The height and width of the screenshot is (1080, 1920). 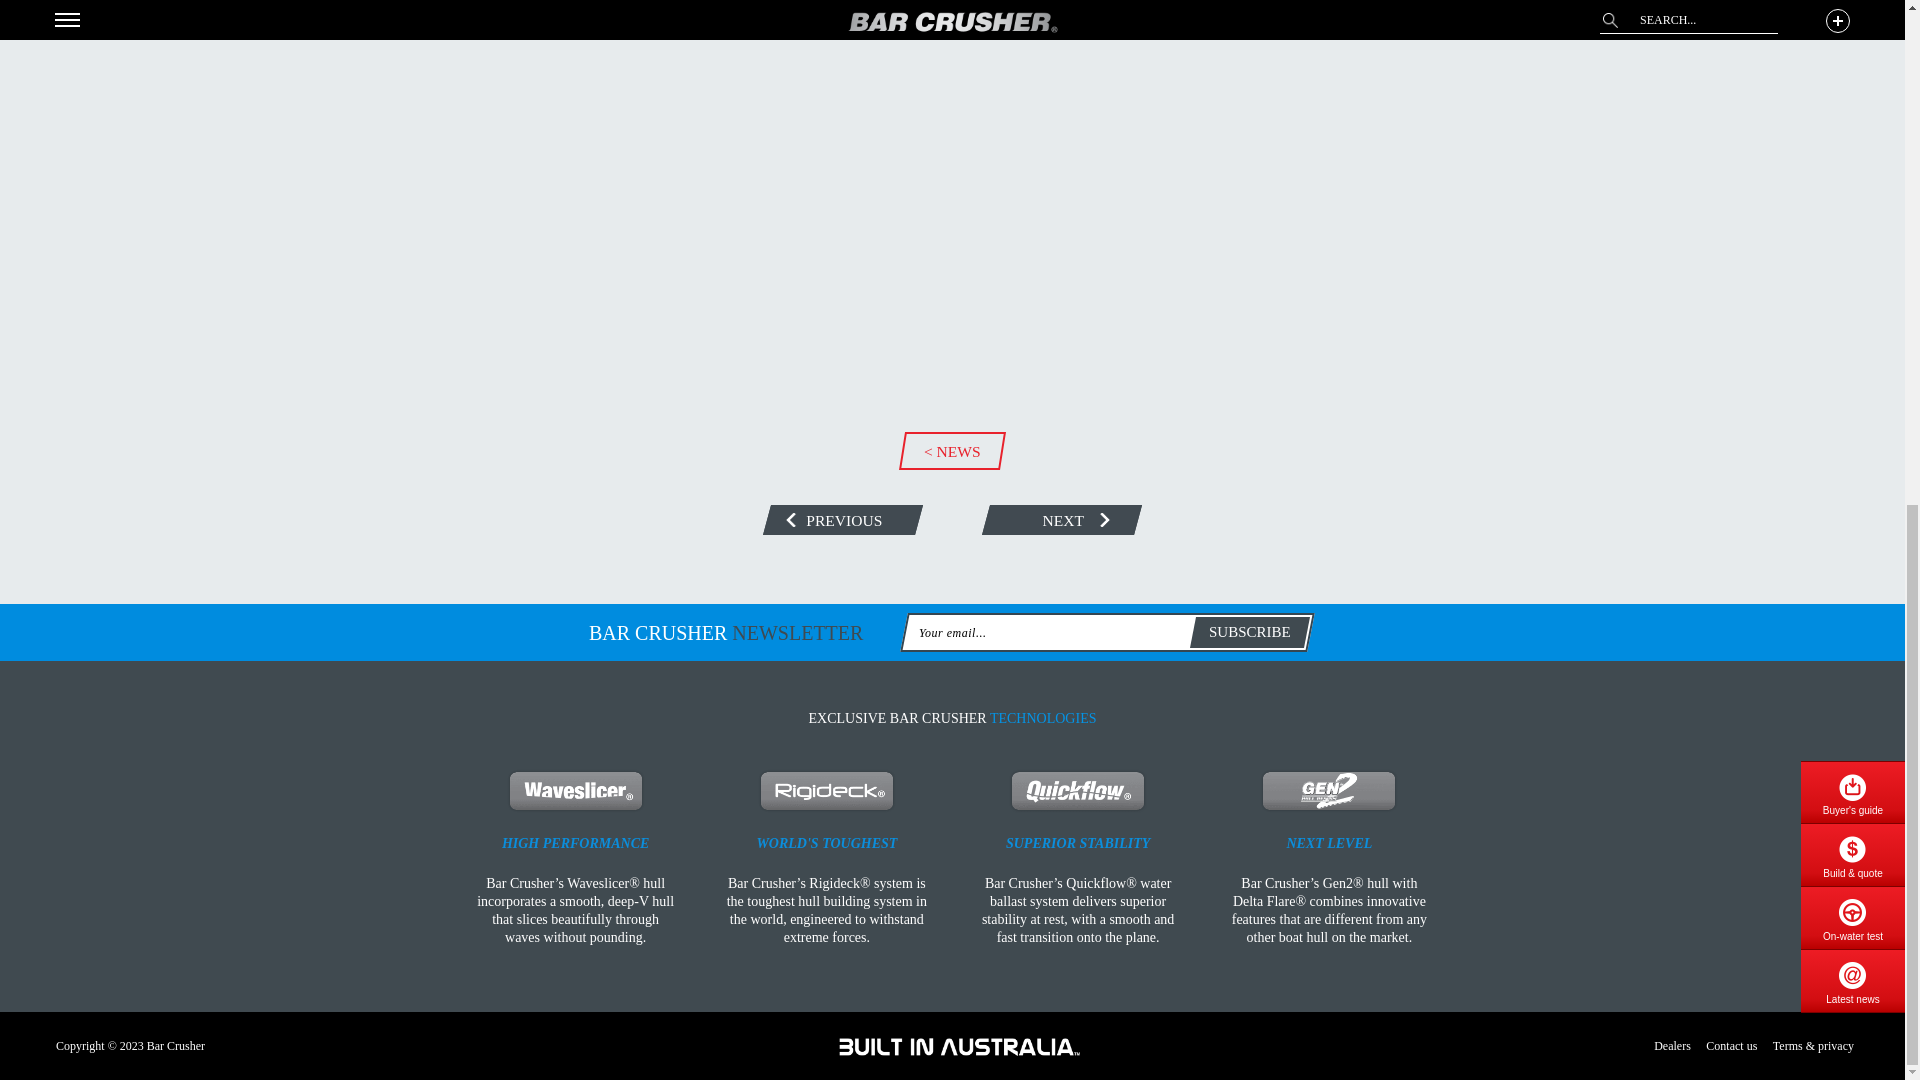 What do you see at coordinates (959, 1046) in the screenshot?
I see `Standard Ultrasound Logo` at bounding box center [959, 1046].